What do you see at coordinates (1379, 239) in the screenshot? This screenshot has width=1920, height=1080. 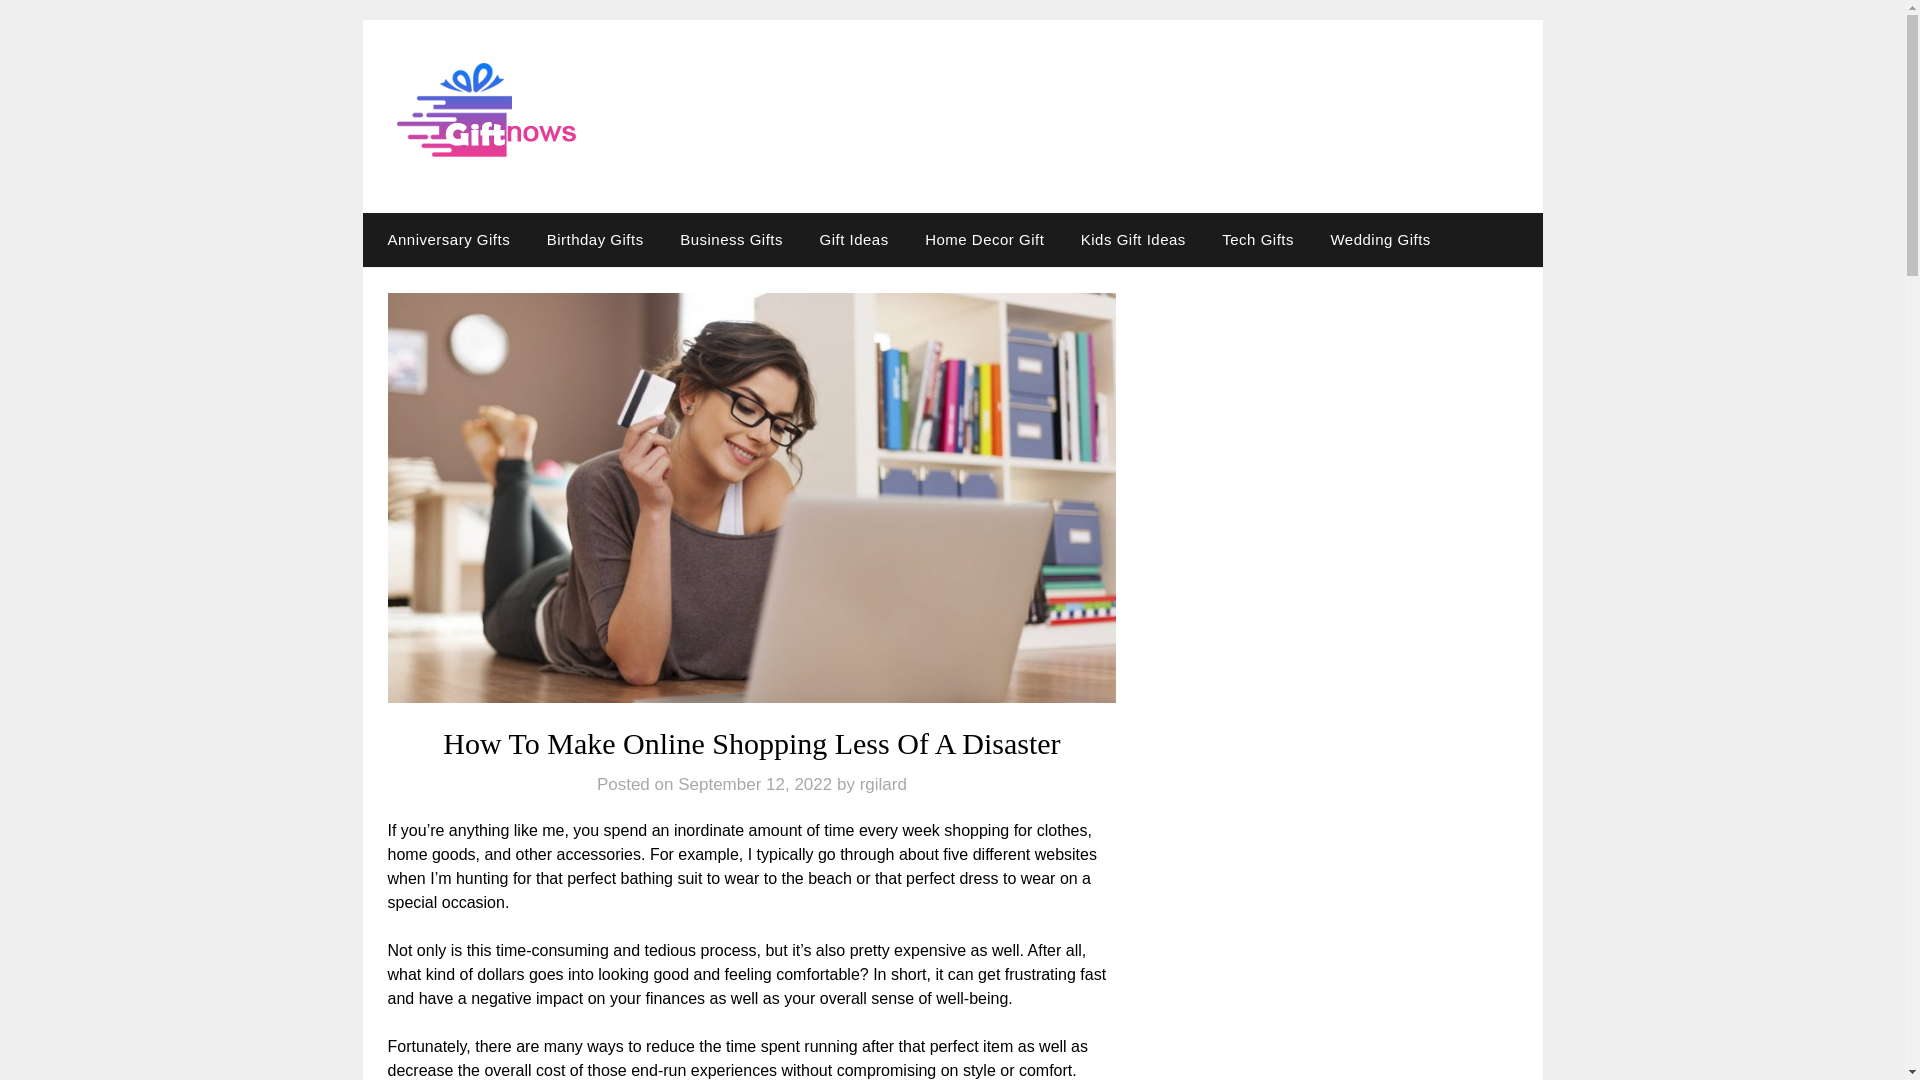 I see `Wedding Gifts` at bounding box center [1379, 239].